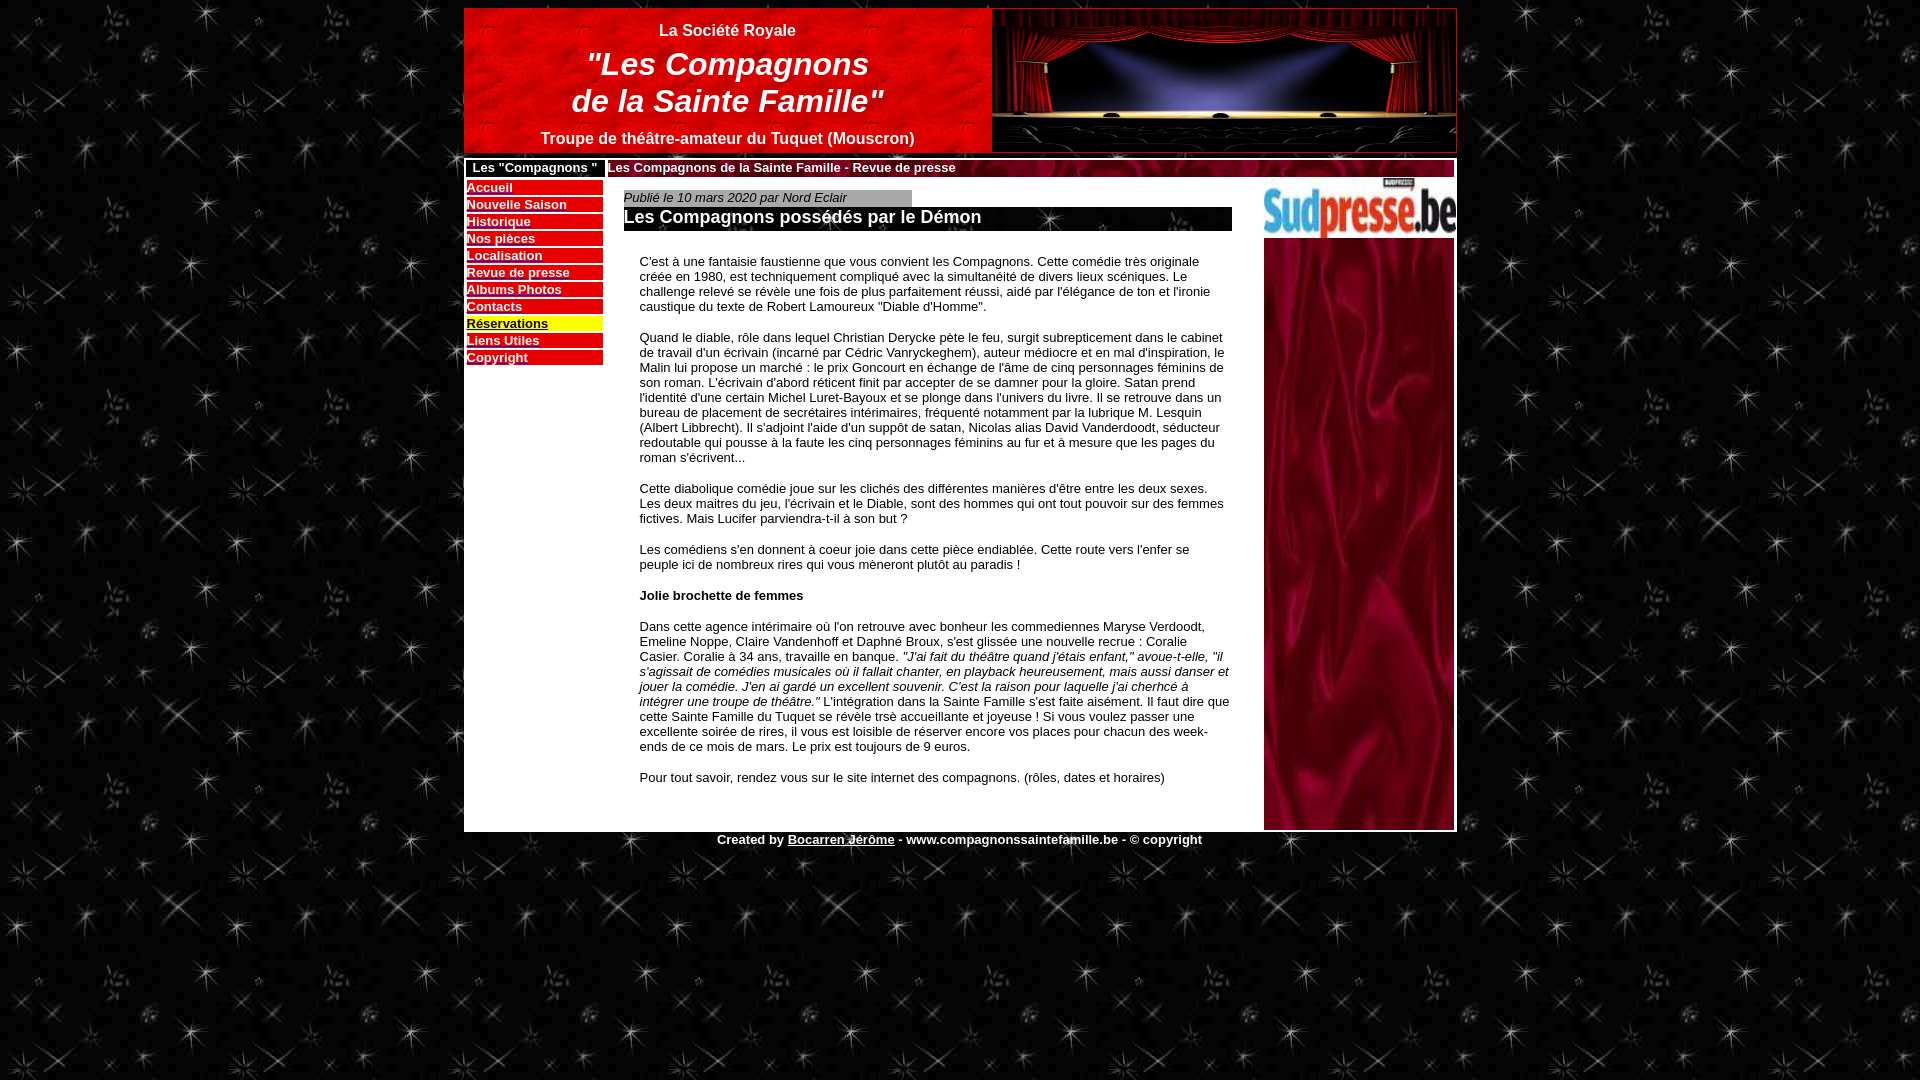 This screenshot has width=1920, height=1080. I want to click on Copyright, so click(496, 356).